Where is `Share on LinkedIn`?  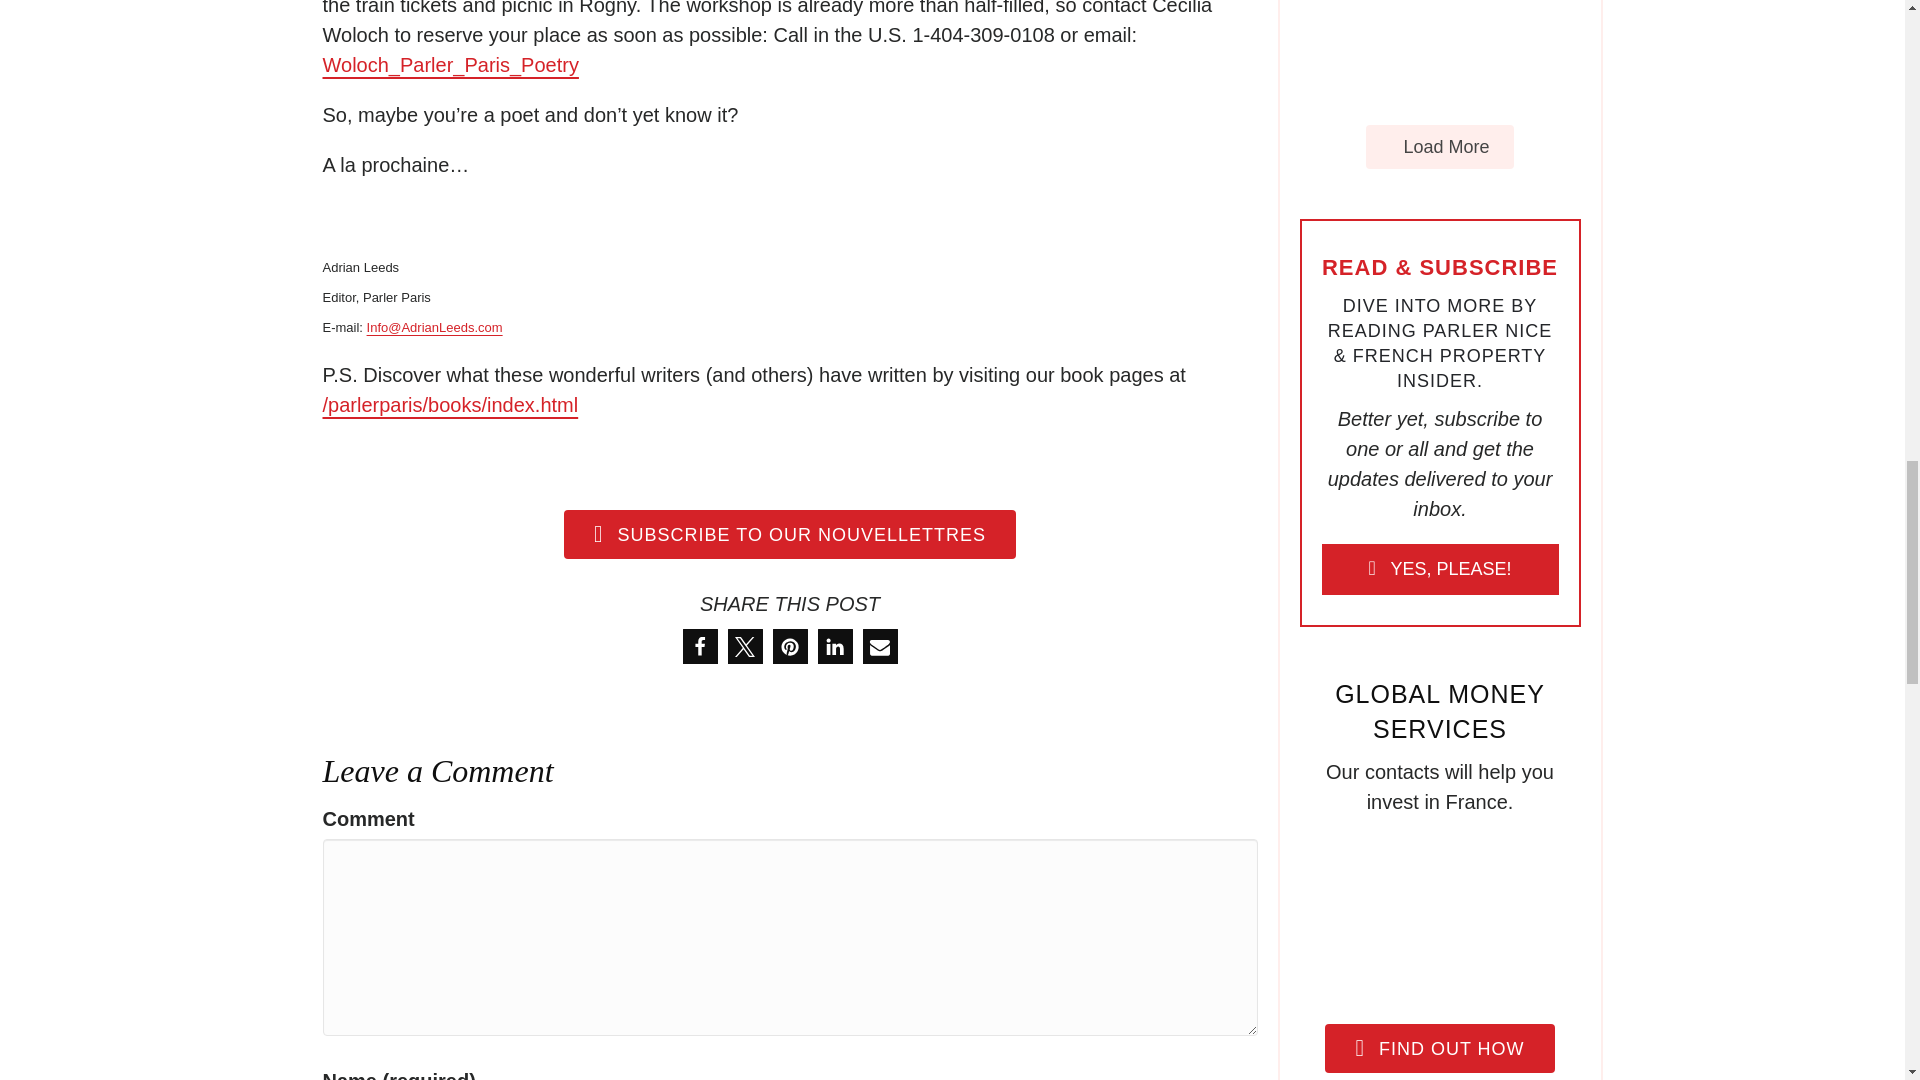
Share on LinkedIn is located at coordinates (834, 646).